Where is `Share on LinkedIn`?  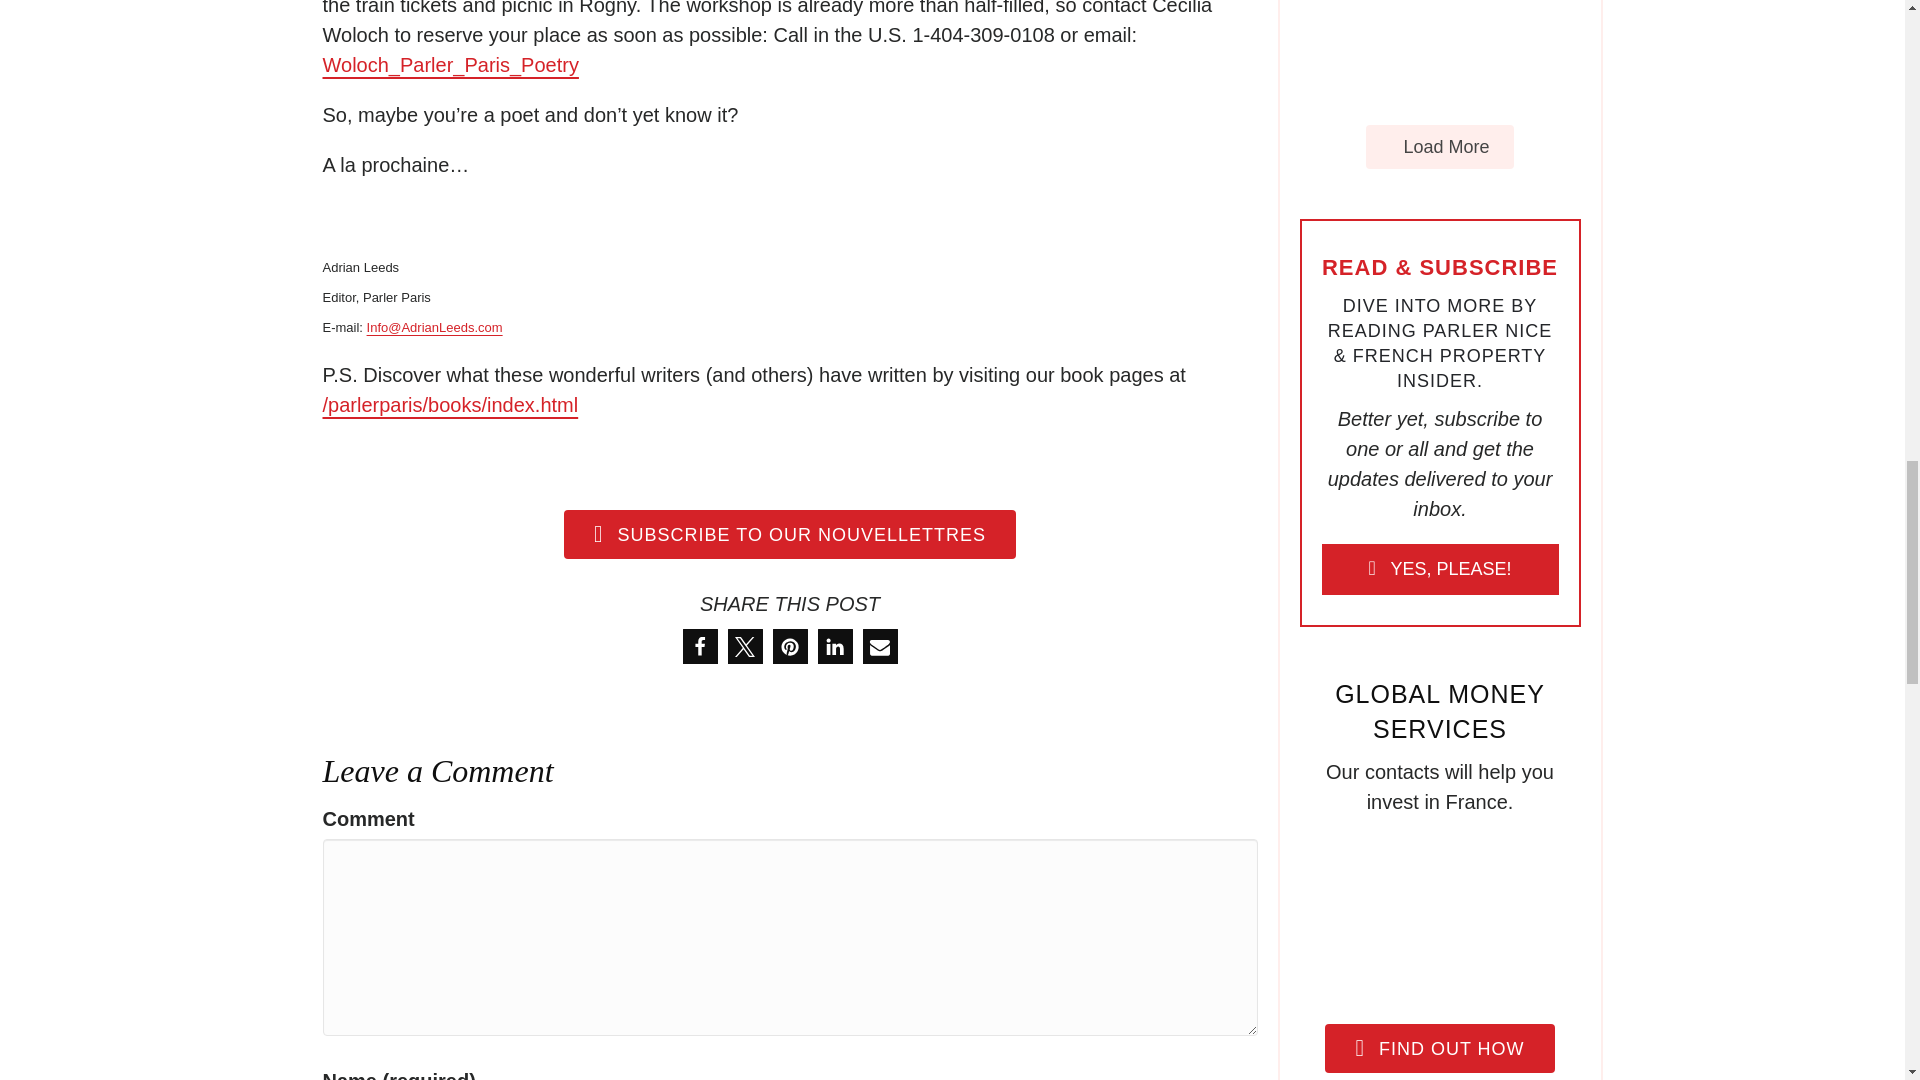
Share on LinkedIn is located at coordinates (834, 646).